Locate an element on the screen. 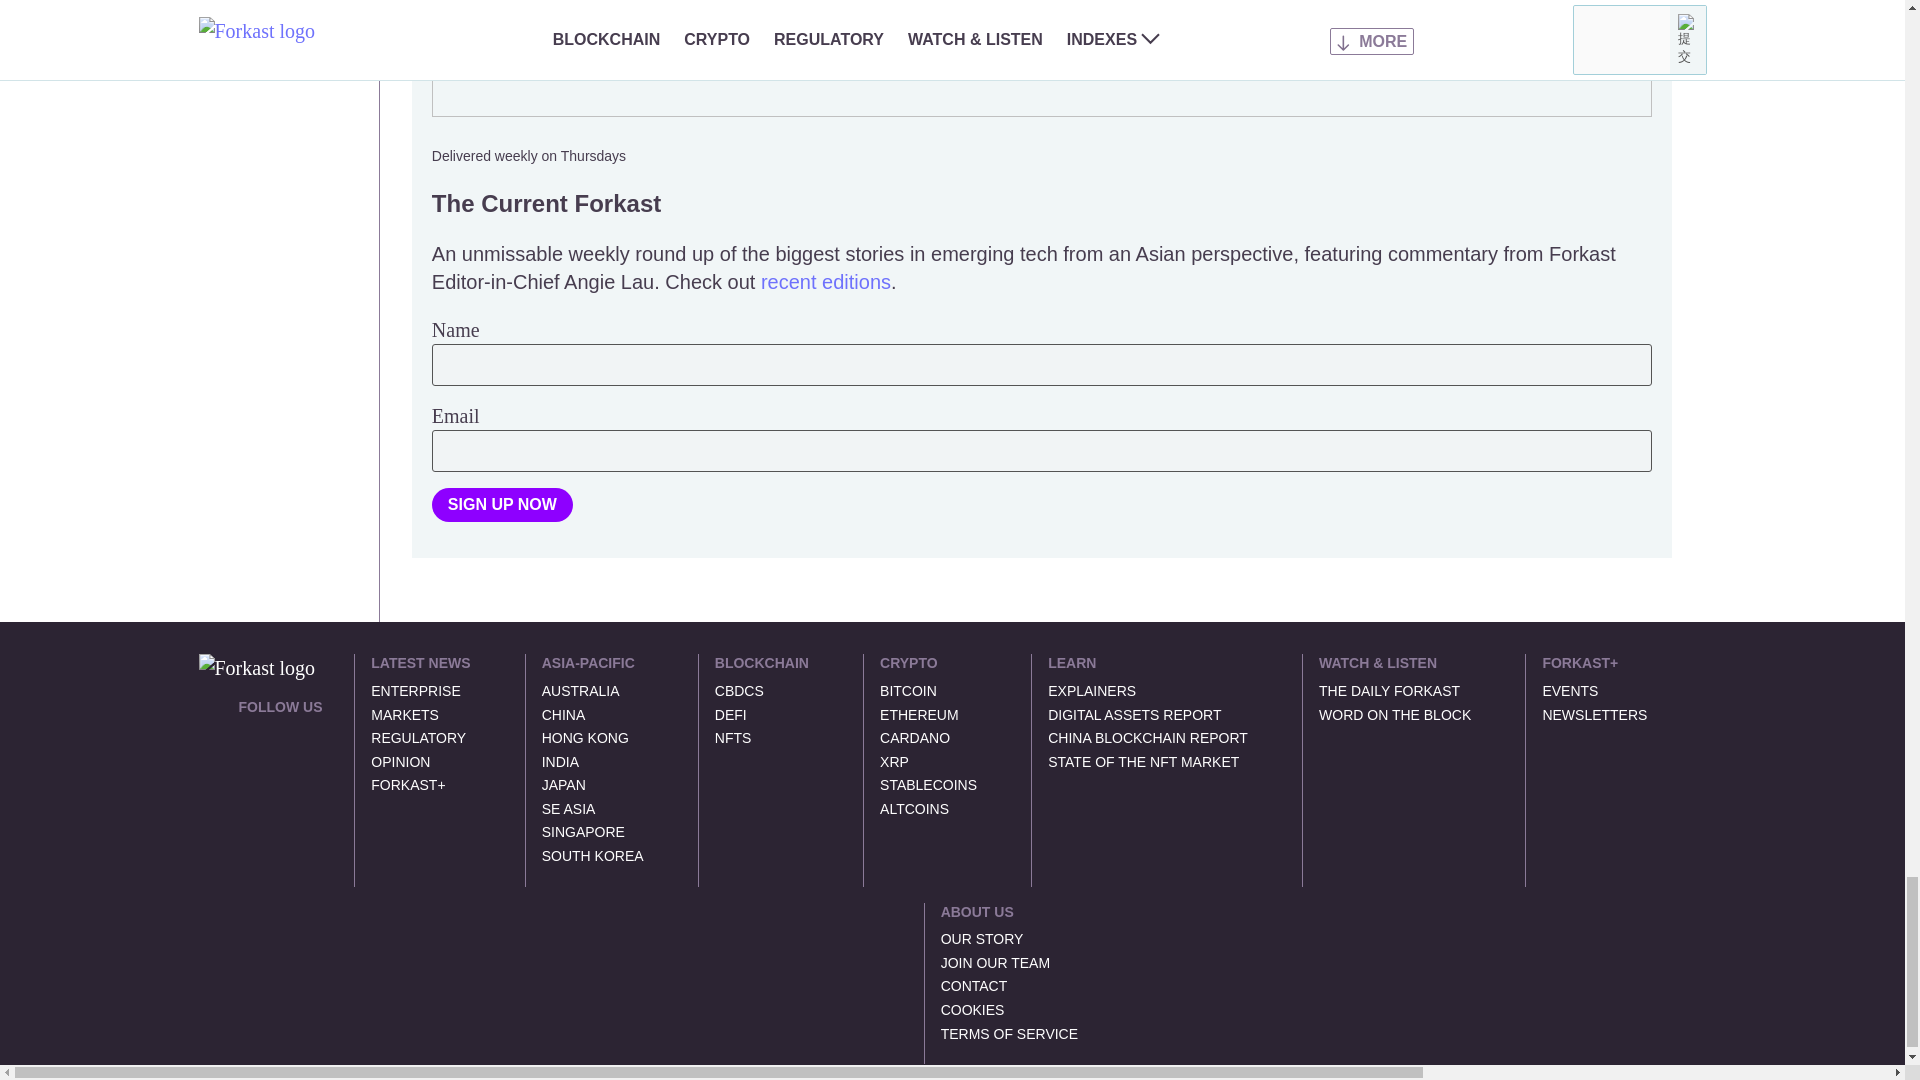  Sign up now is located at coordinates (502, 504).